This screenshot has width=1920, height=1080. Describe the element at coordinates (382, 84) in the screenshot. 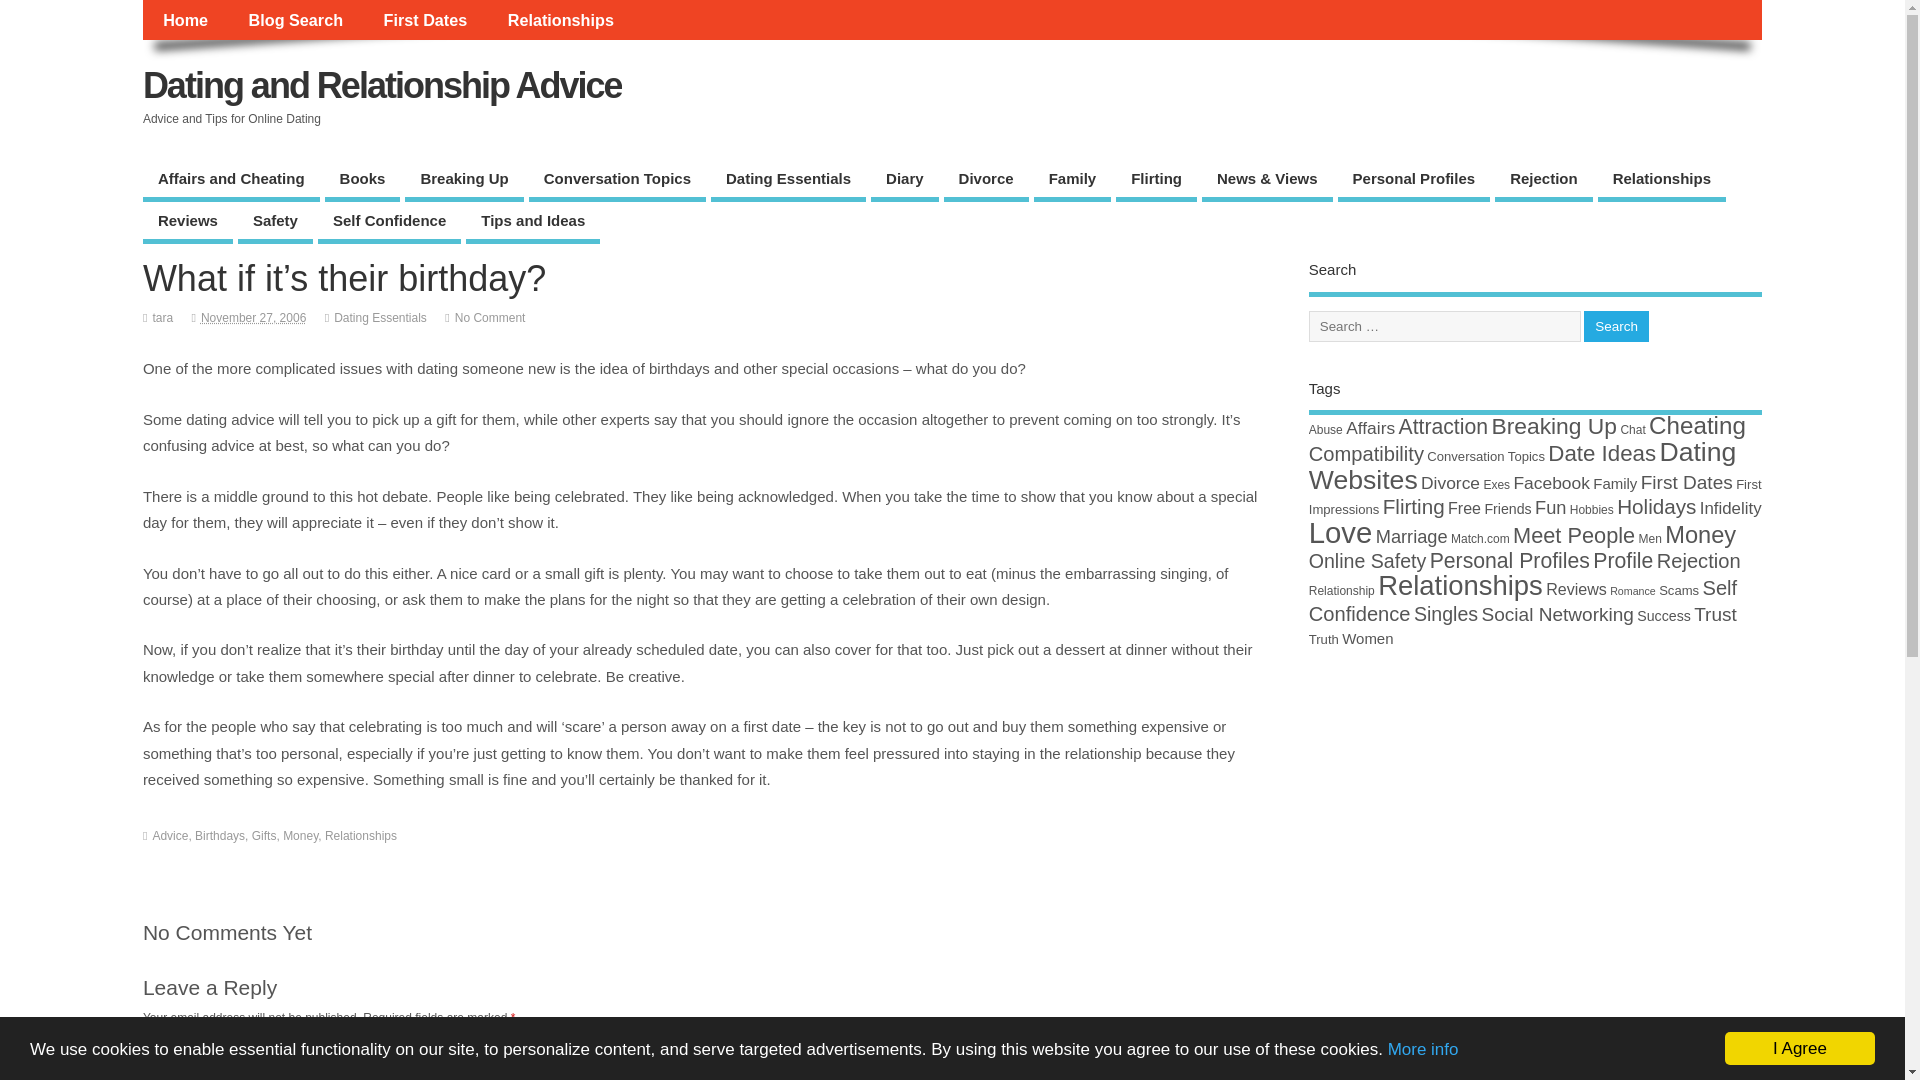

I see `Dating and Relationship Advice` at that location.